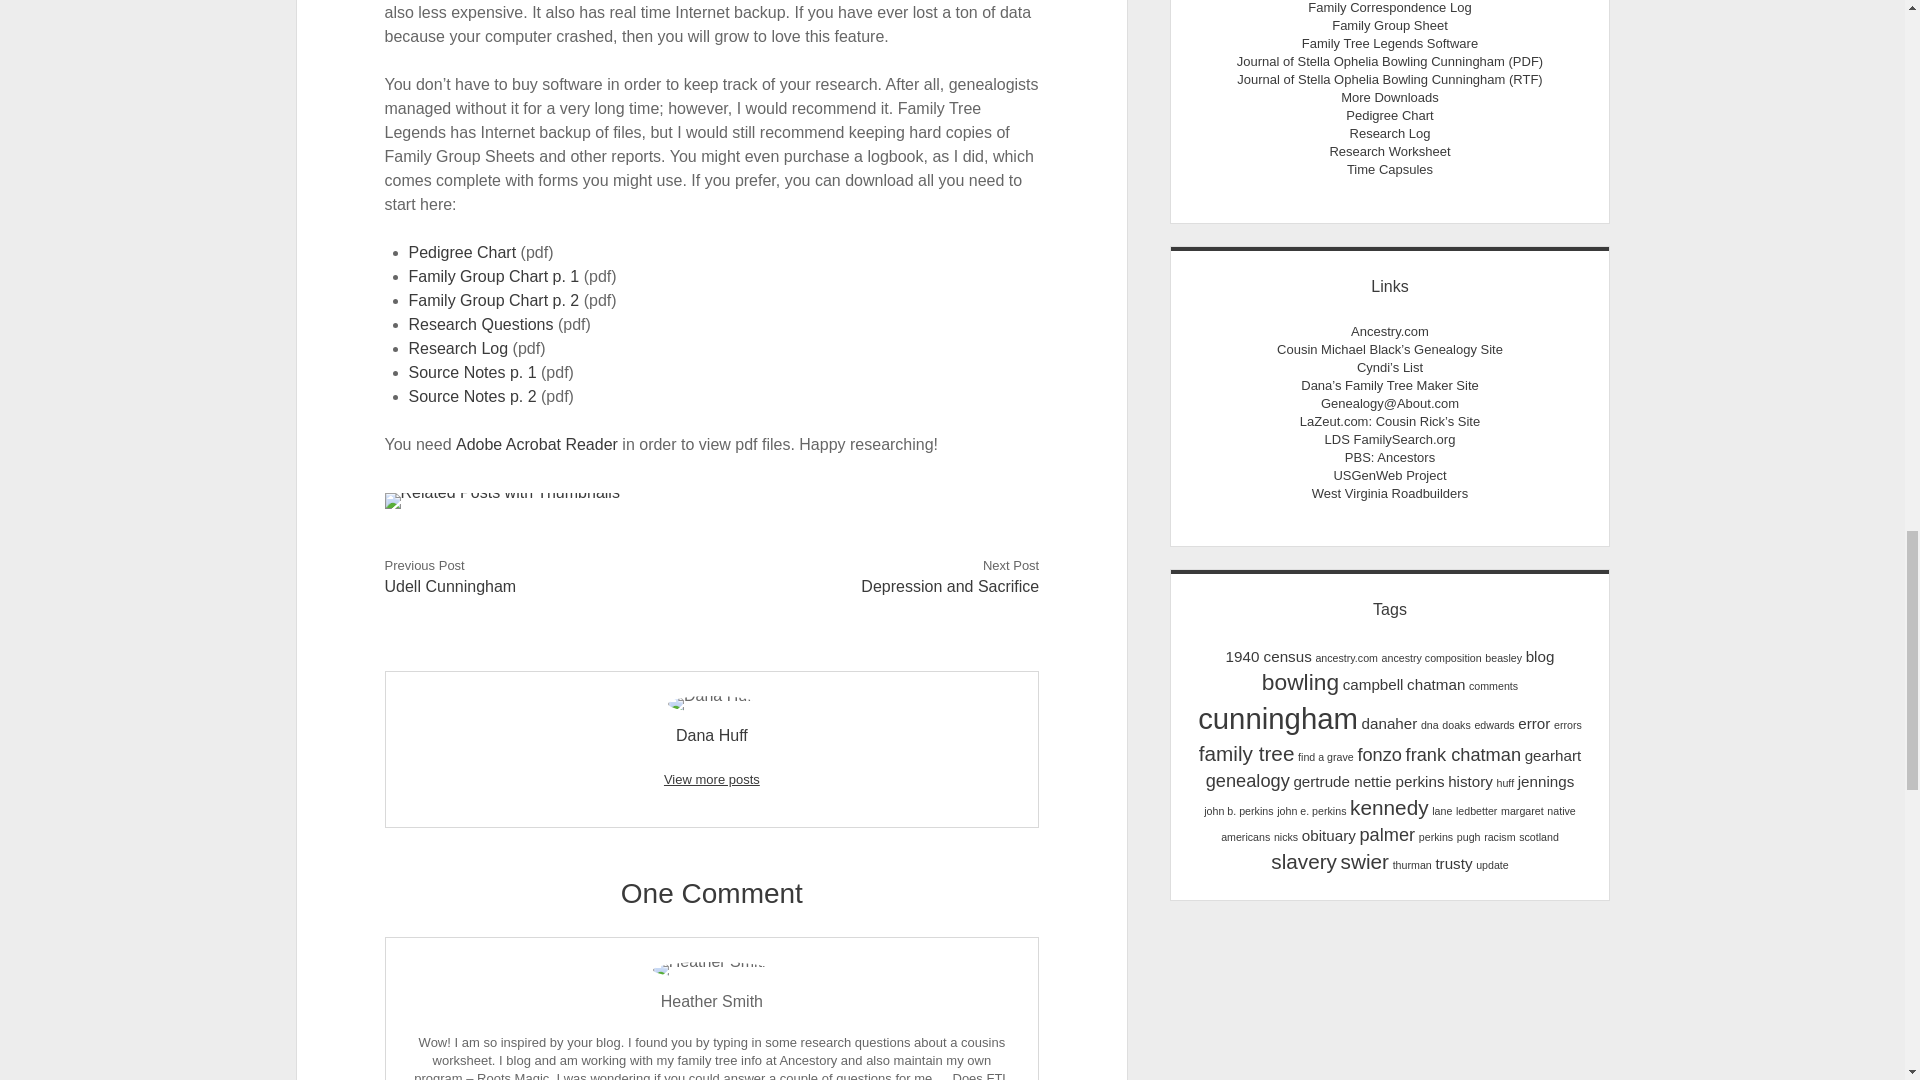  Describe the element at coordinates (1388, 116) in the screenshot. I see `PDF` at that location.